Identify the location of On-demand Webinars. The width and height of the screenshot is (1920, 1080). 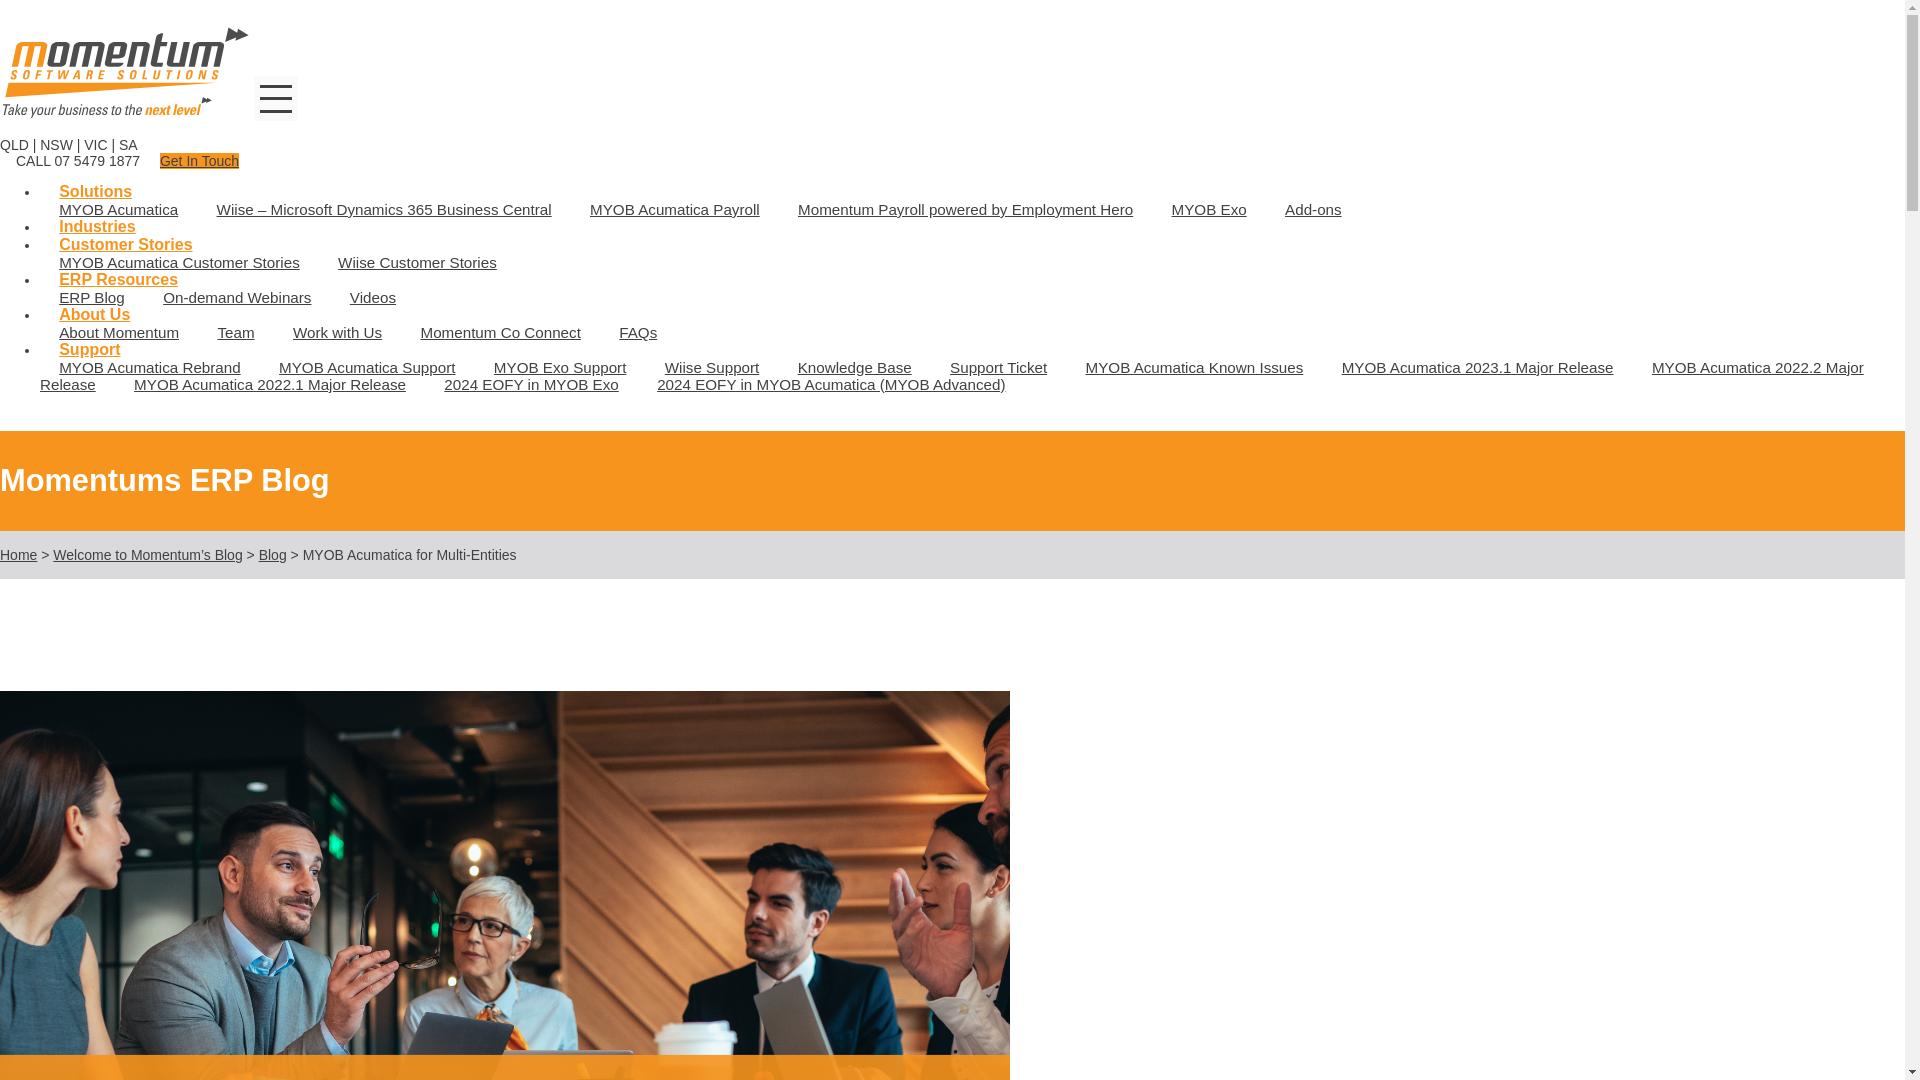
(237, 298).